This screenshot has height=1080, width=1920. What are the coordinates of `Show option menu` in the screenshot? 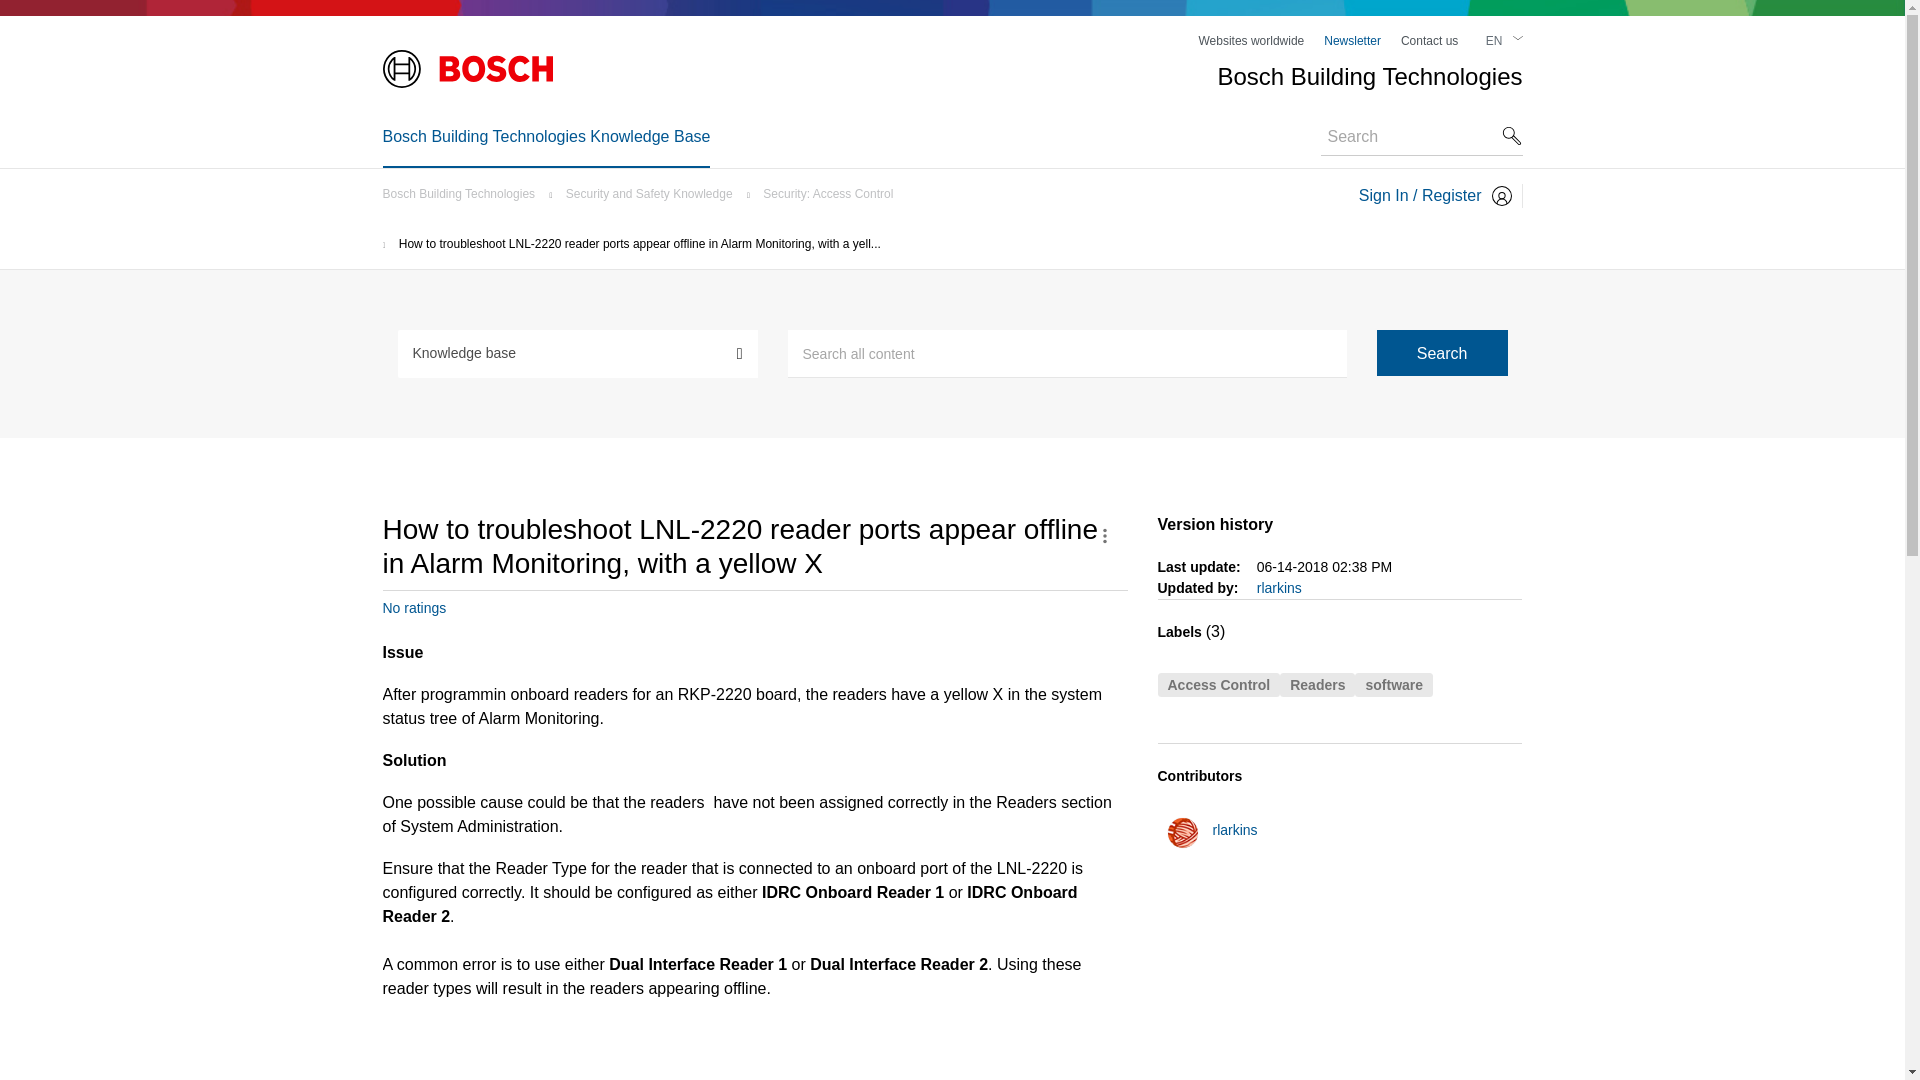 It's located at (1104, 536).